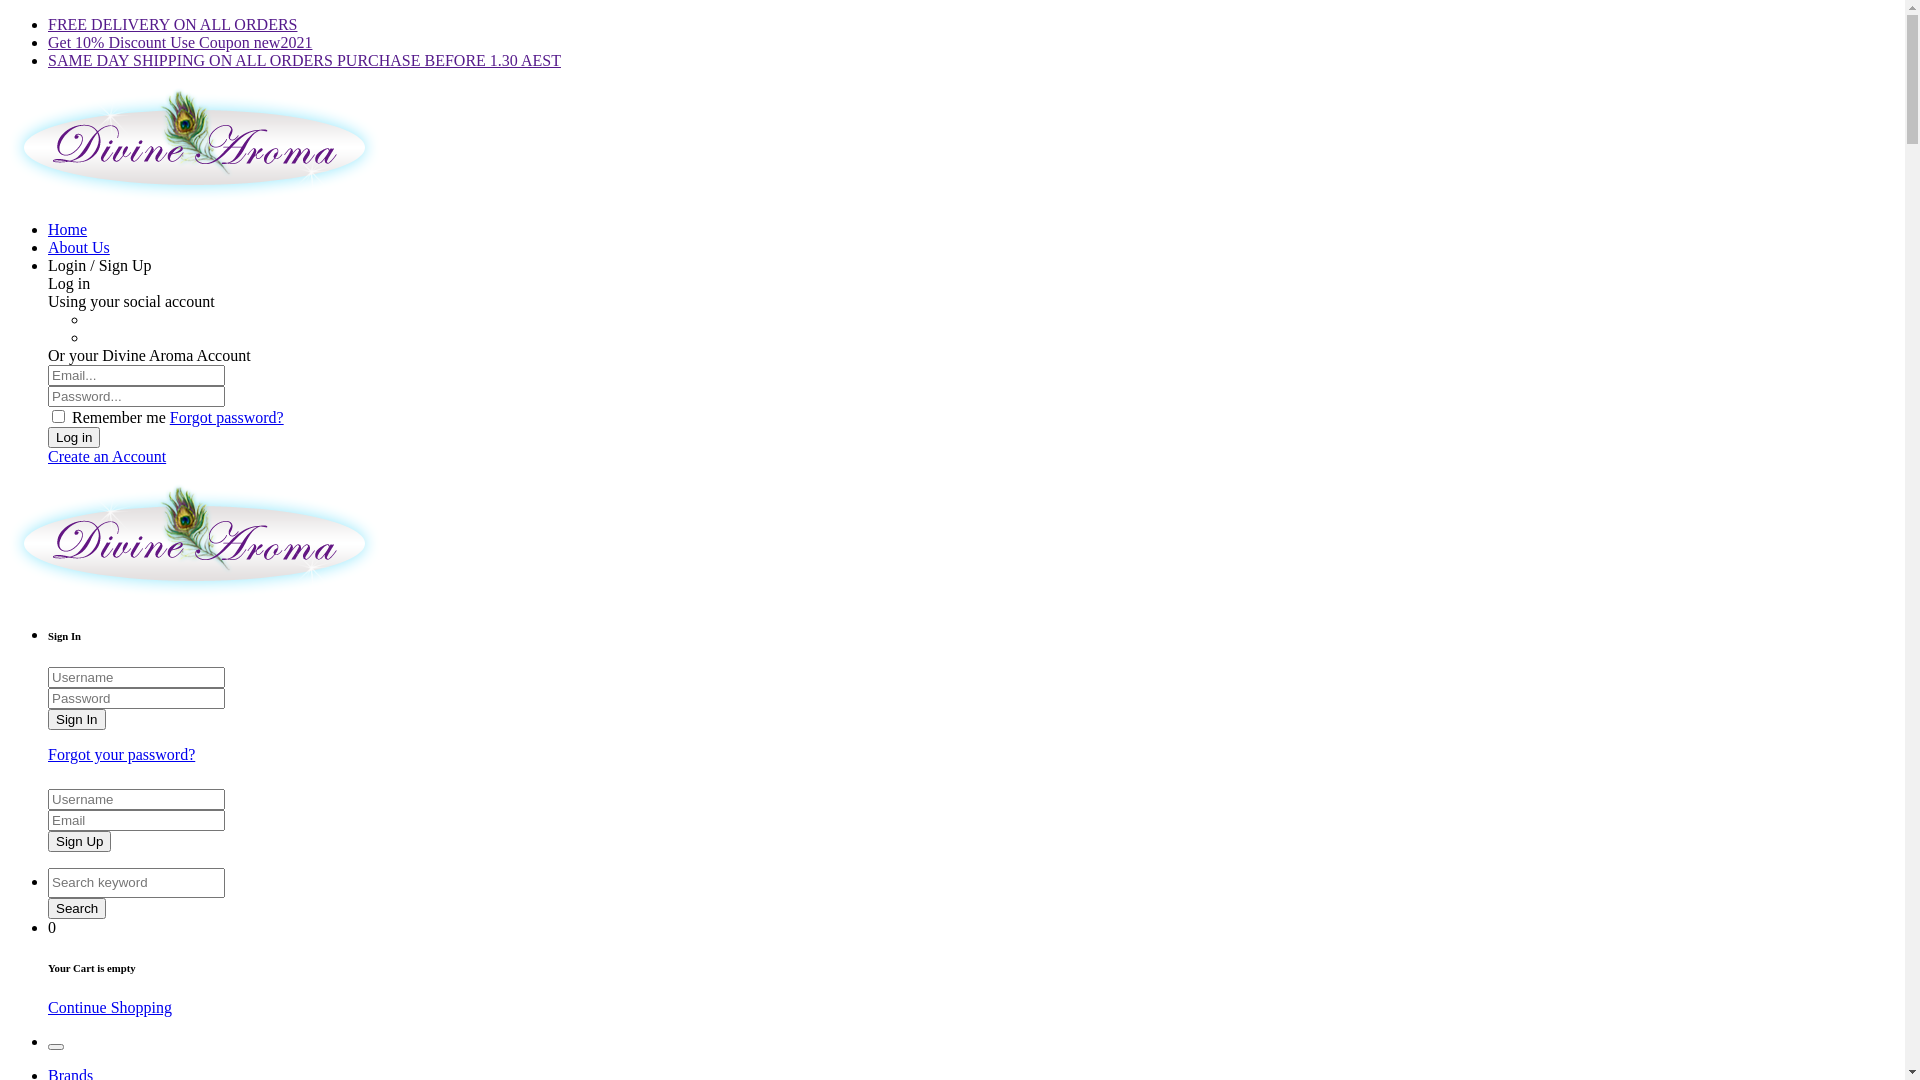 The width and height of the screenshot is (1920, 1080). What do you see at coordinates (68, 230) in the screenshot?
I see `Home` at bounding box center [68, 230].